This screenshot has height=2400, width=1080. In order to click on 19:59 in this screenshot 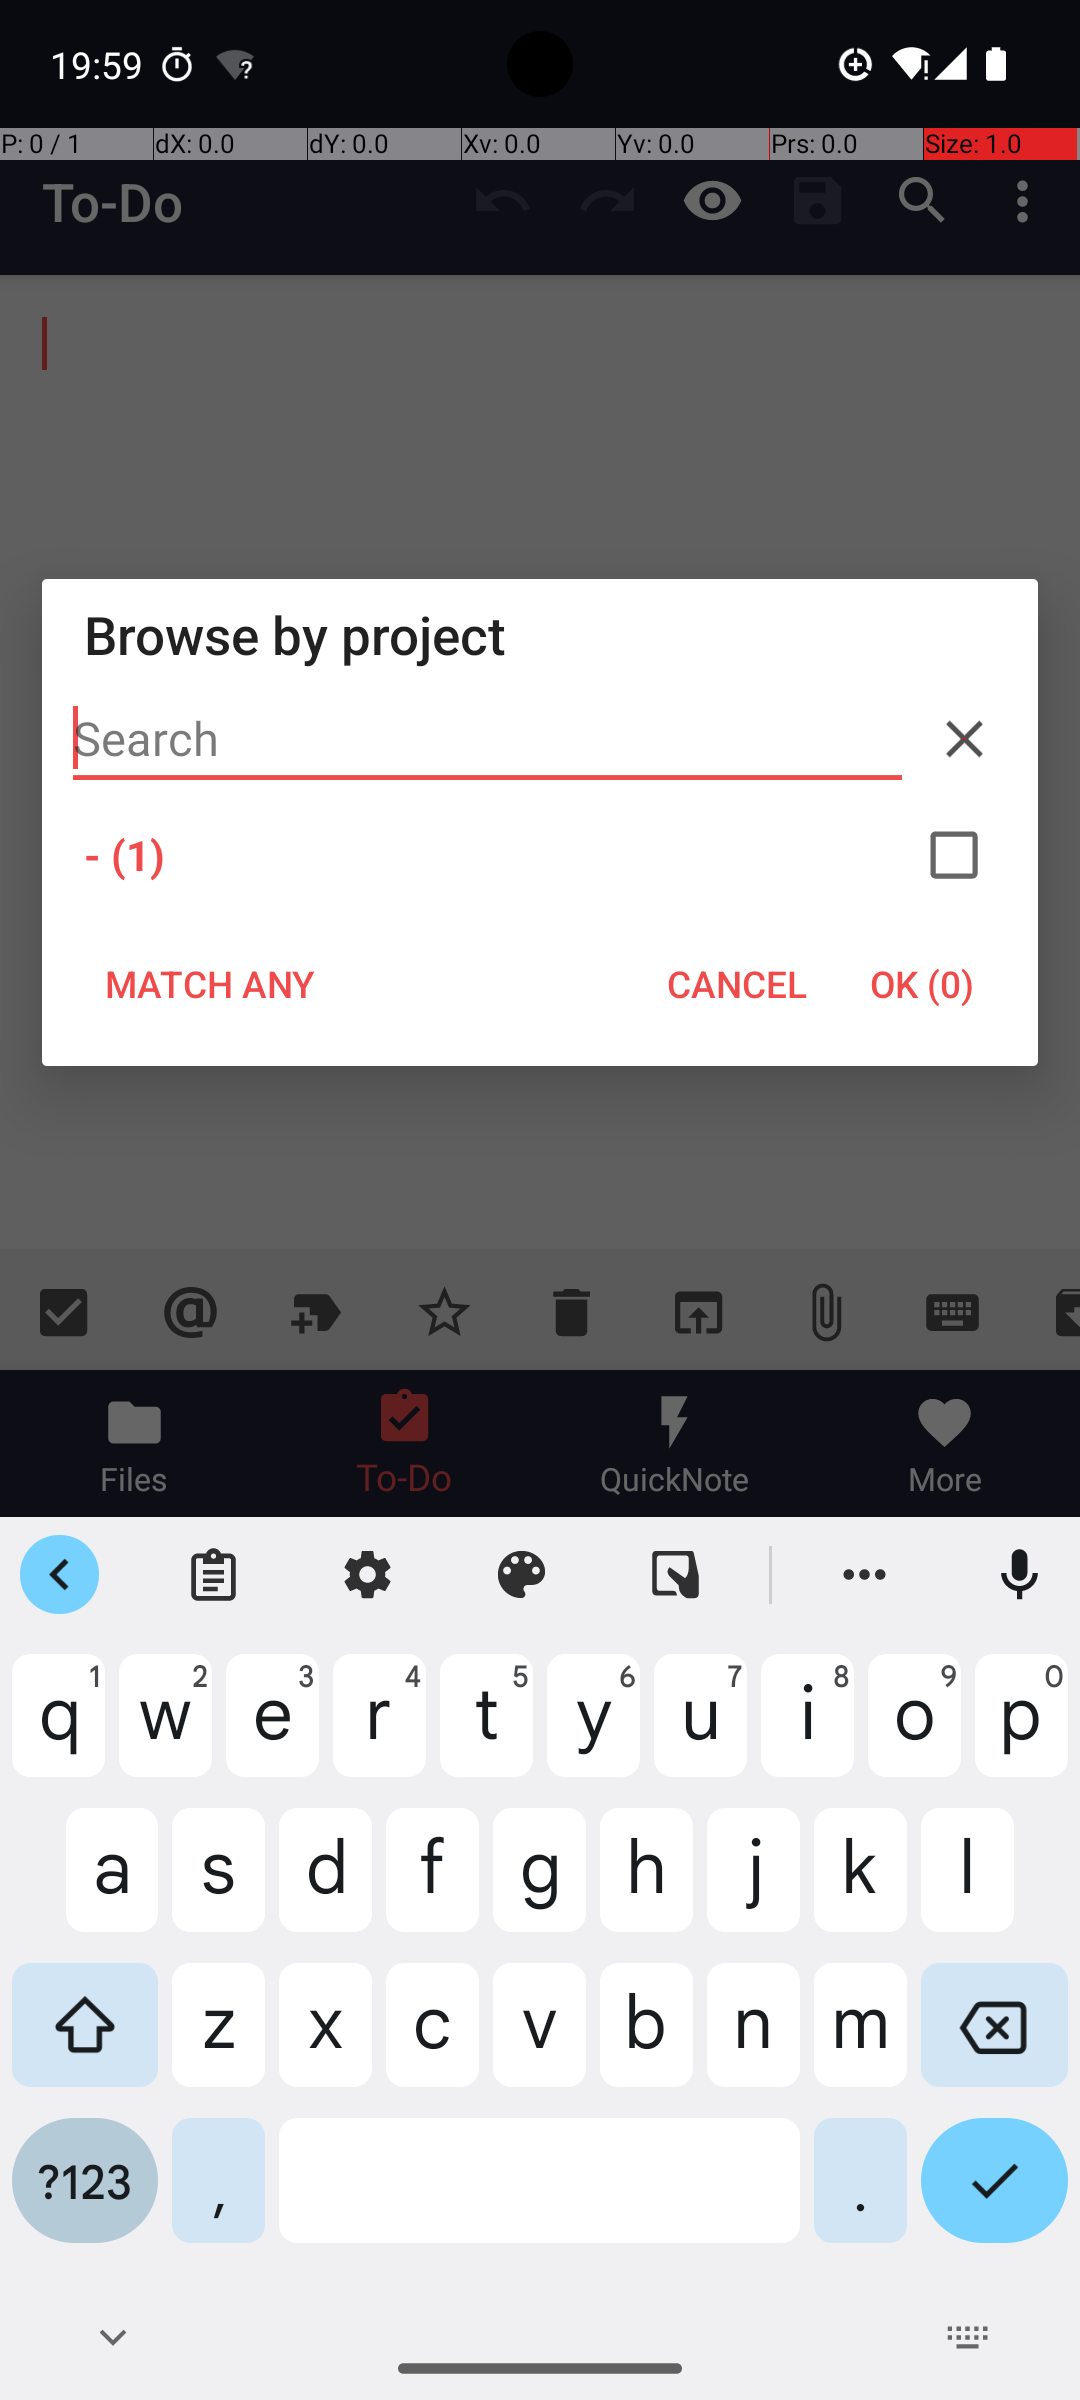, I will do `click(99, 64)`.